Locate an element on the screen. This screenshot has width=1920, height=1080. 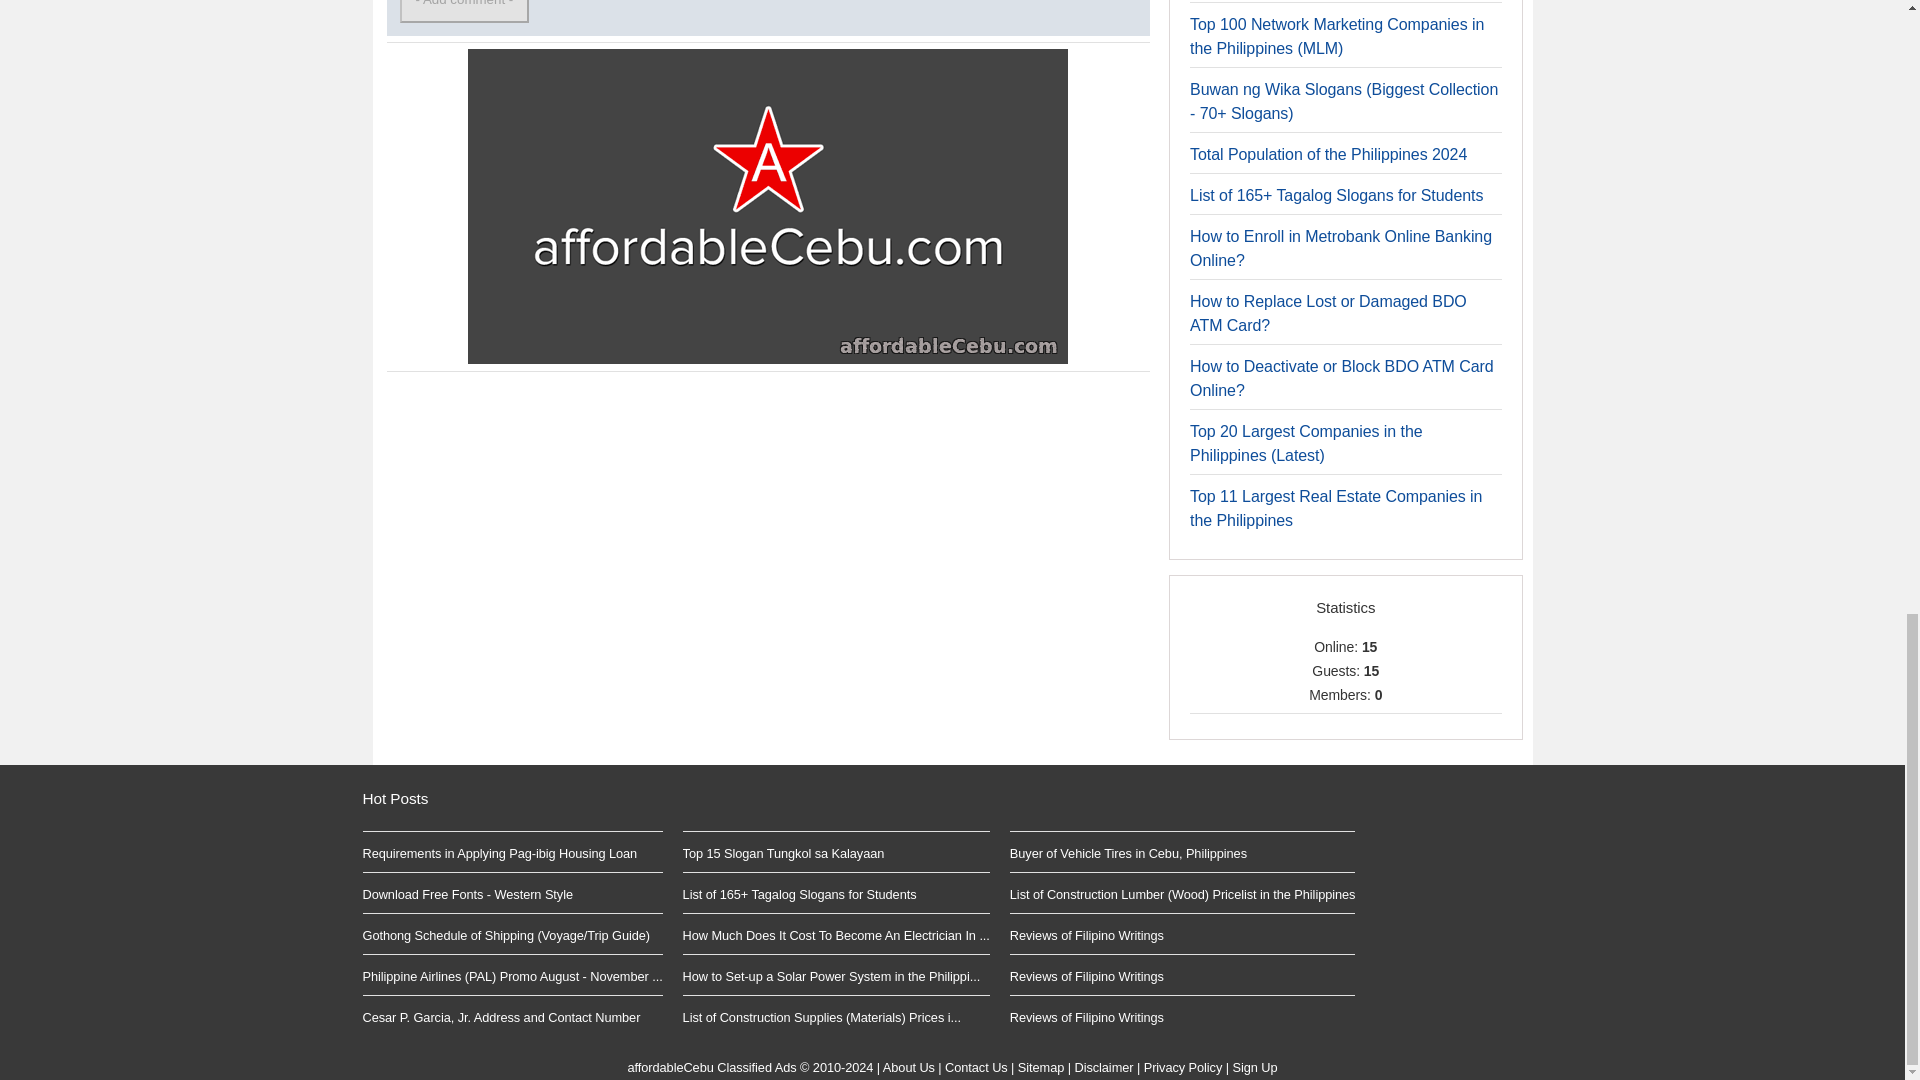
- Add comment - is located at coordinates (464, 11).